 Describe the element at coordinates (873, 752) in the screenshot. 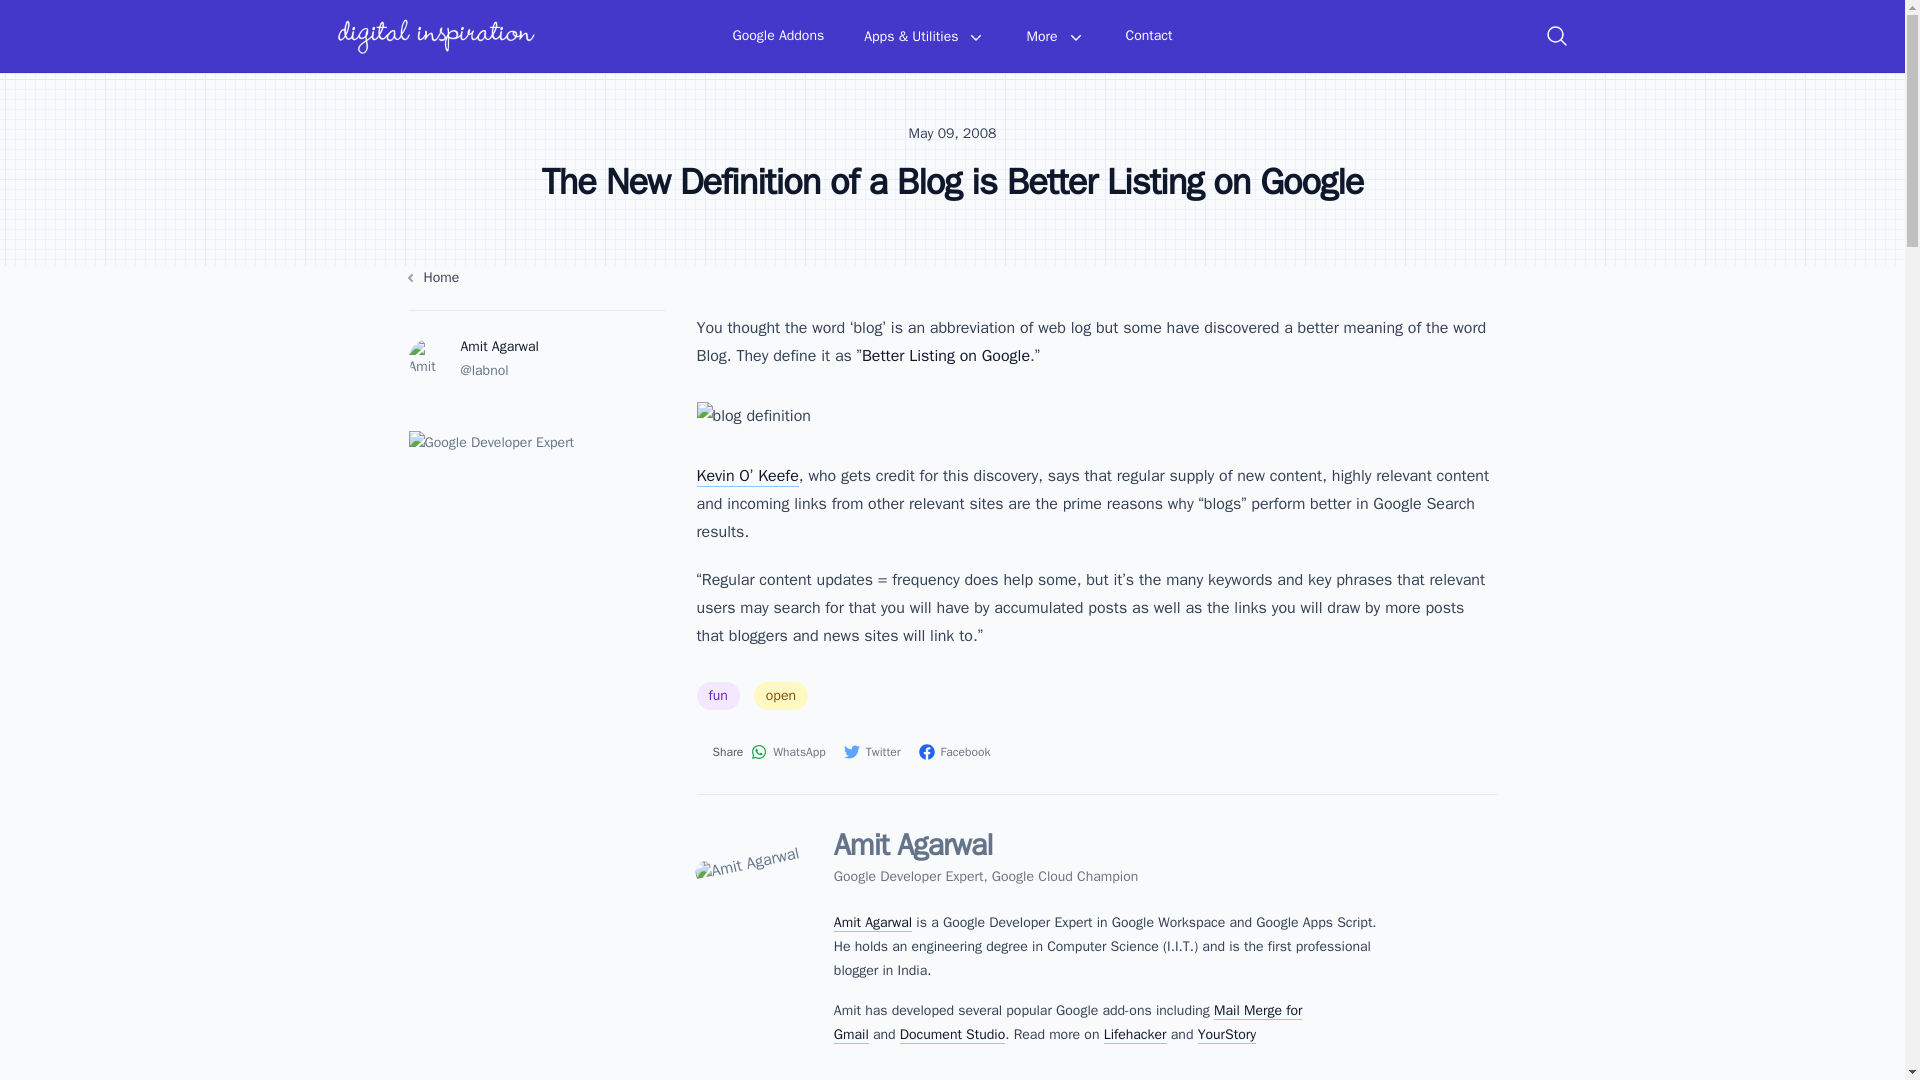

I see `Twitter` at that location.